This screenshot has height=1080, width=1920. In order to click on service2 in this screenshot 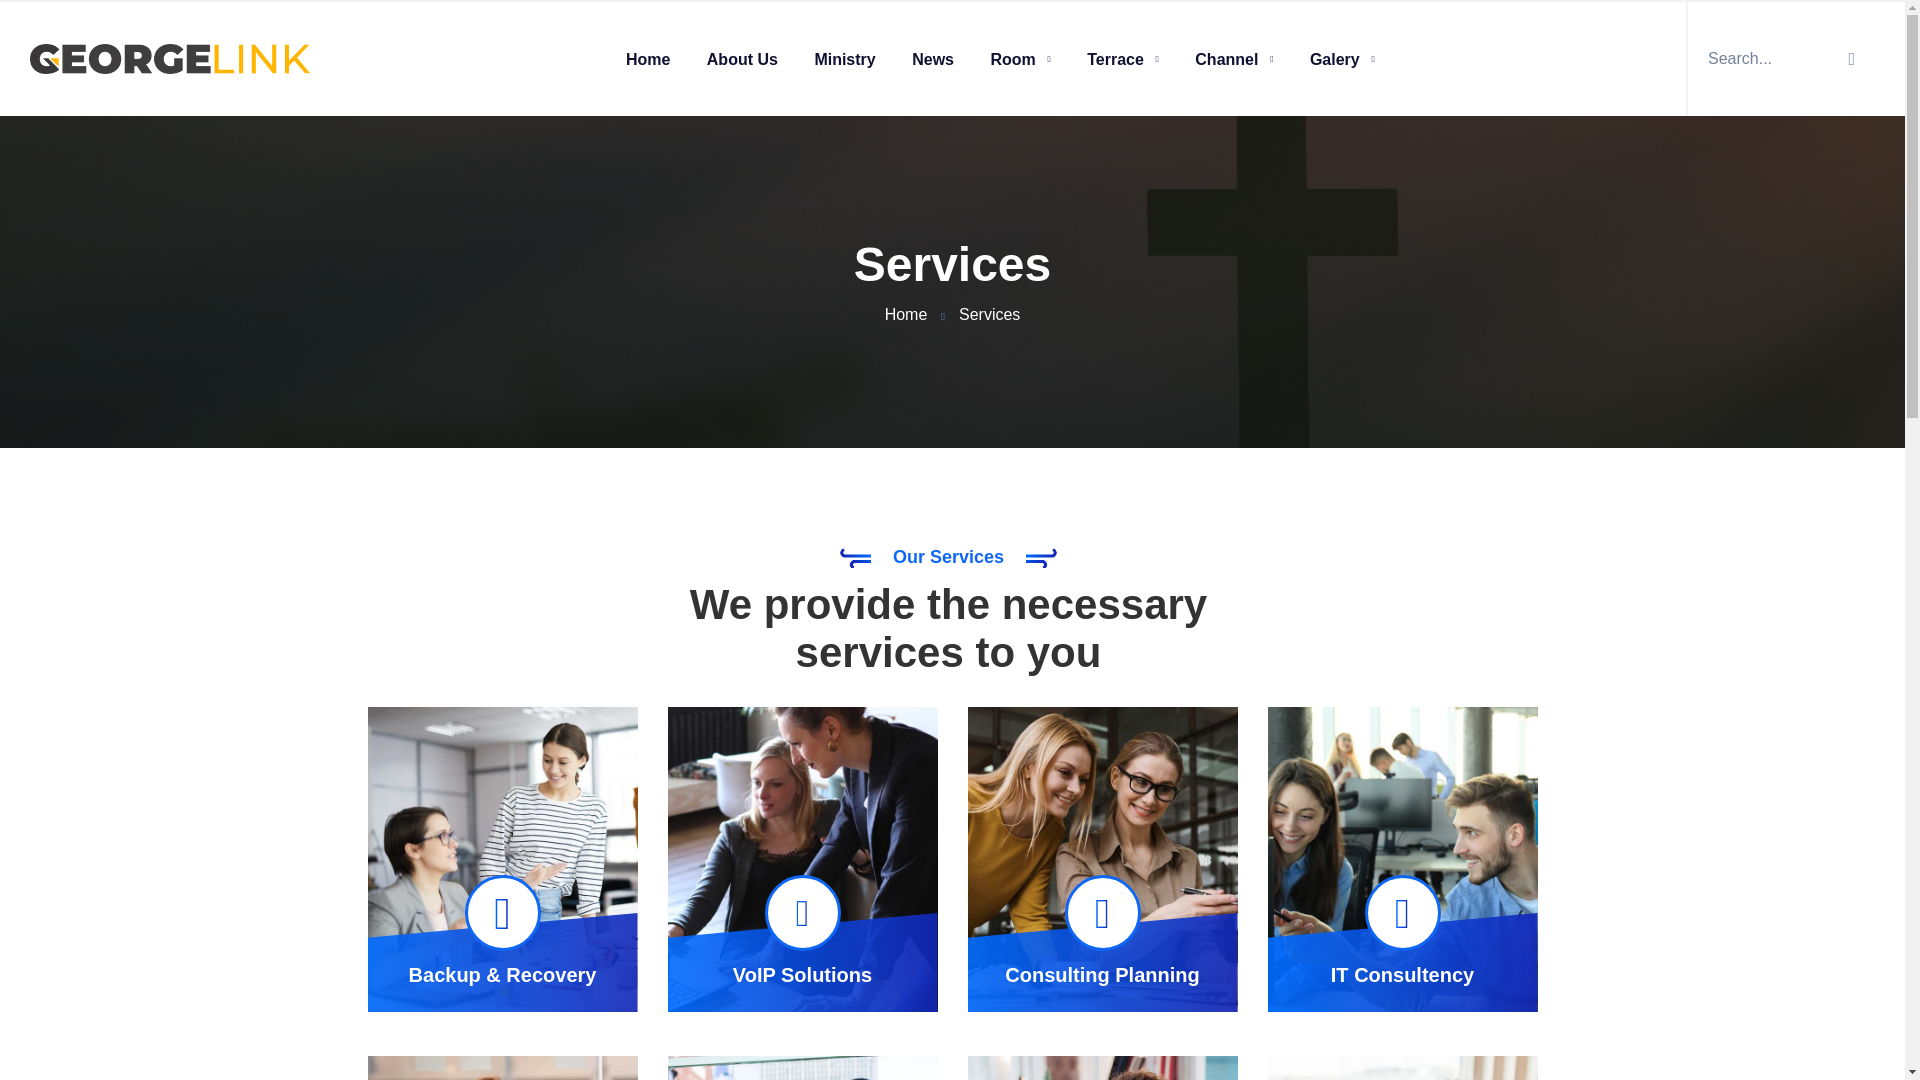, I will do `click(952, 610)`.